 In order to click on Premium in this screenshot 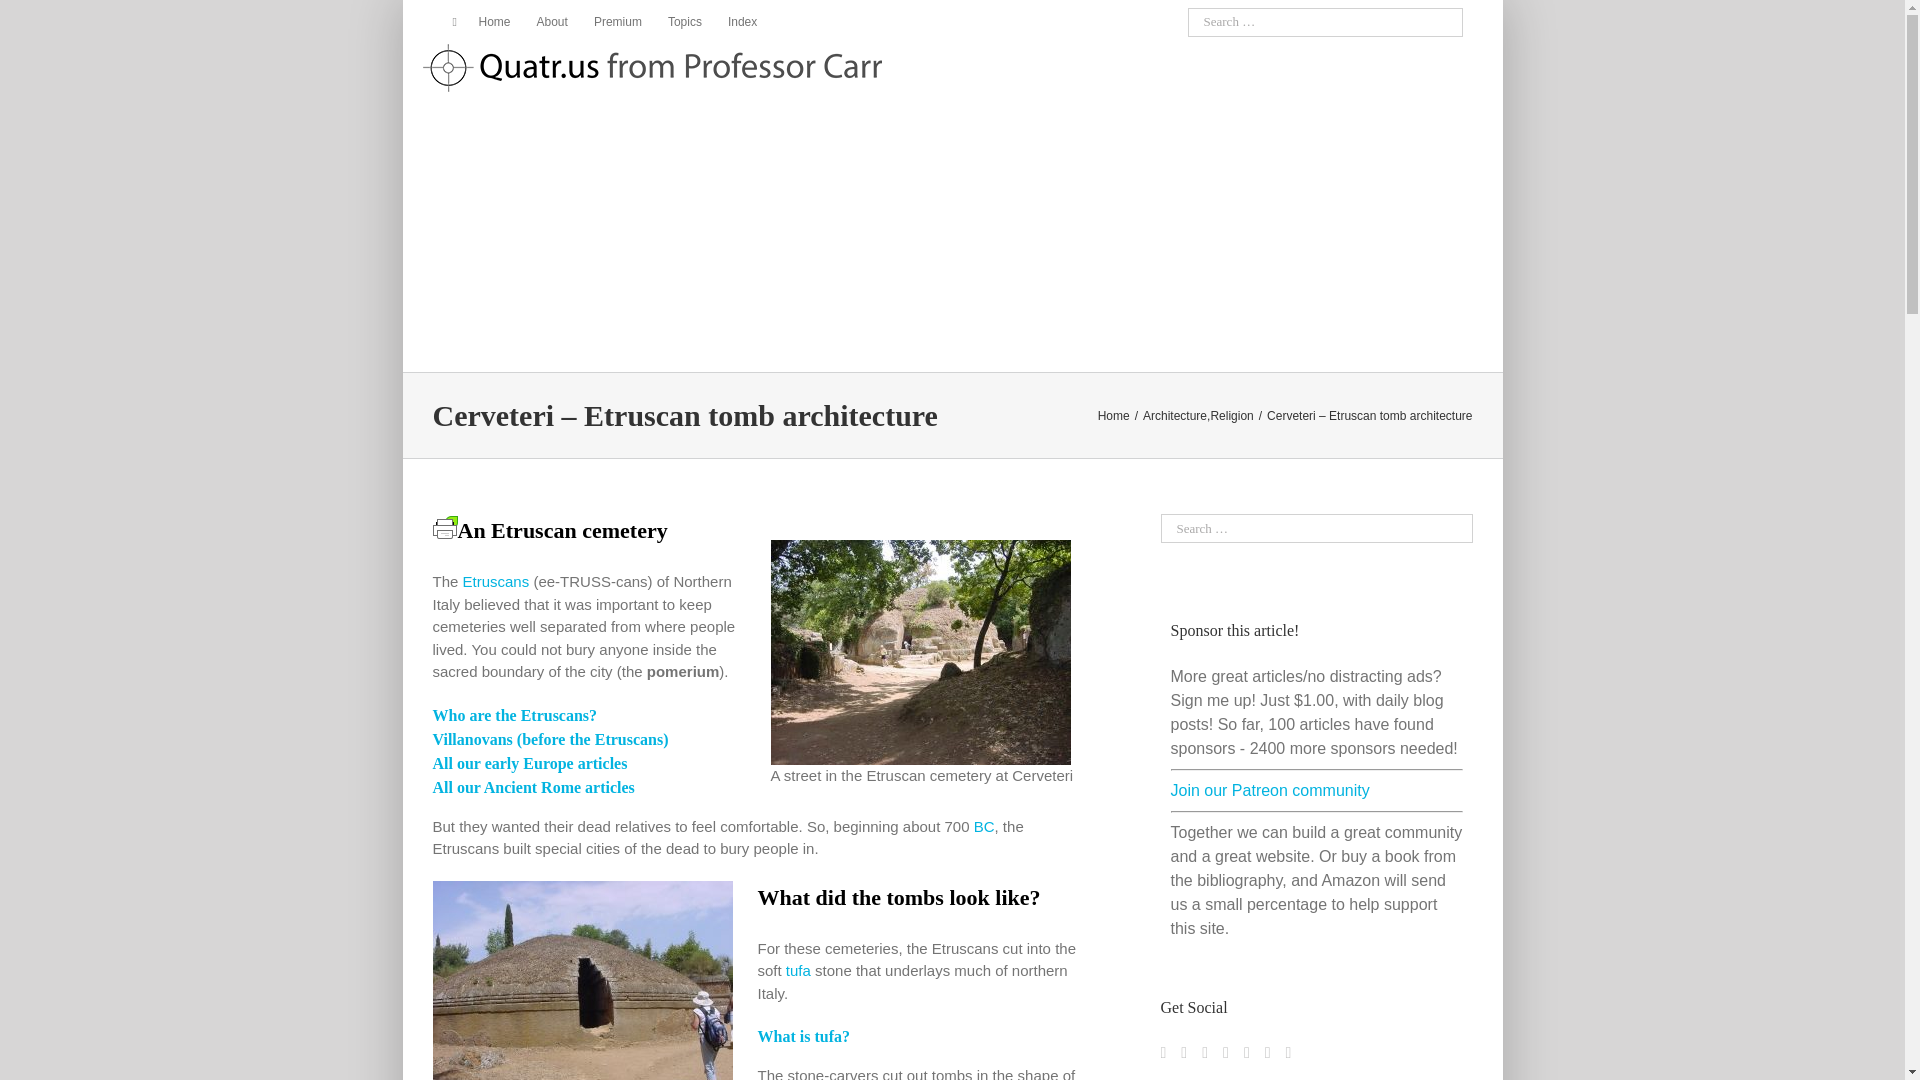, I will do `click(618, 22)`.